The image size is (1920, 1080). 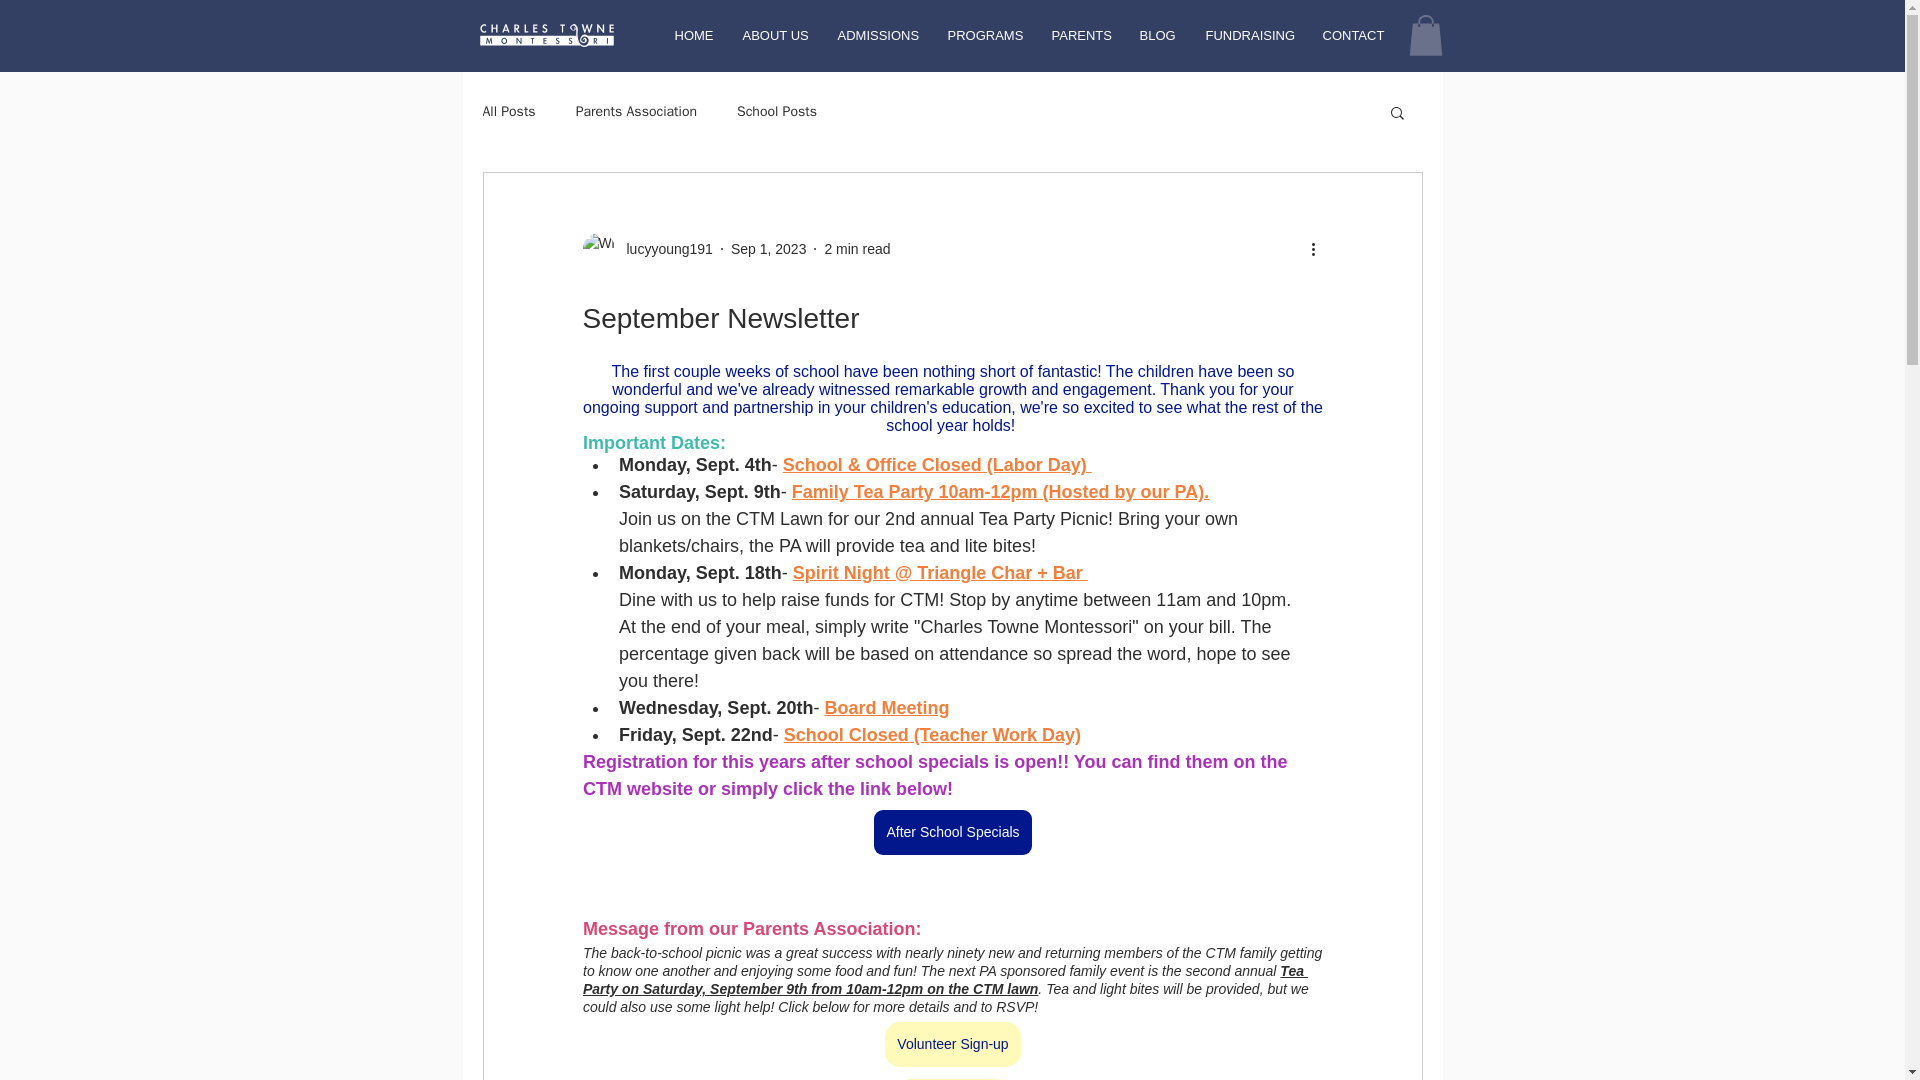 I want to click on CONTACT, so click(x=1351, y=35).